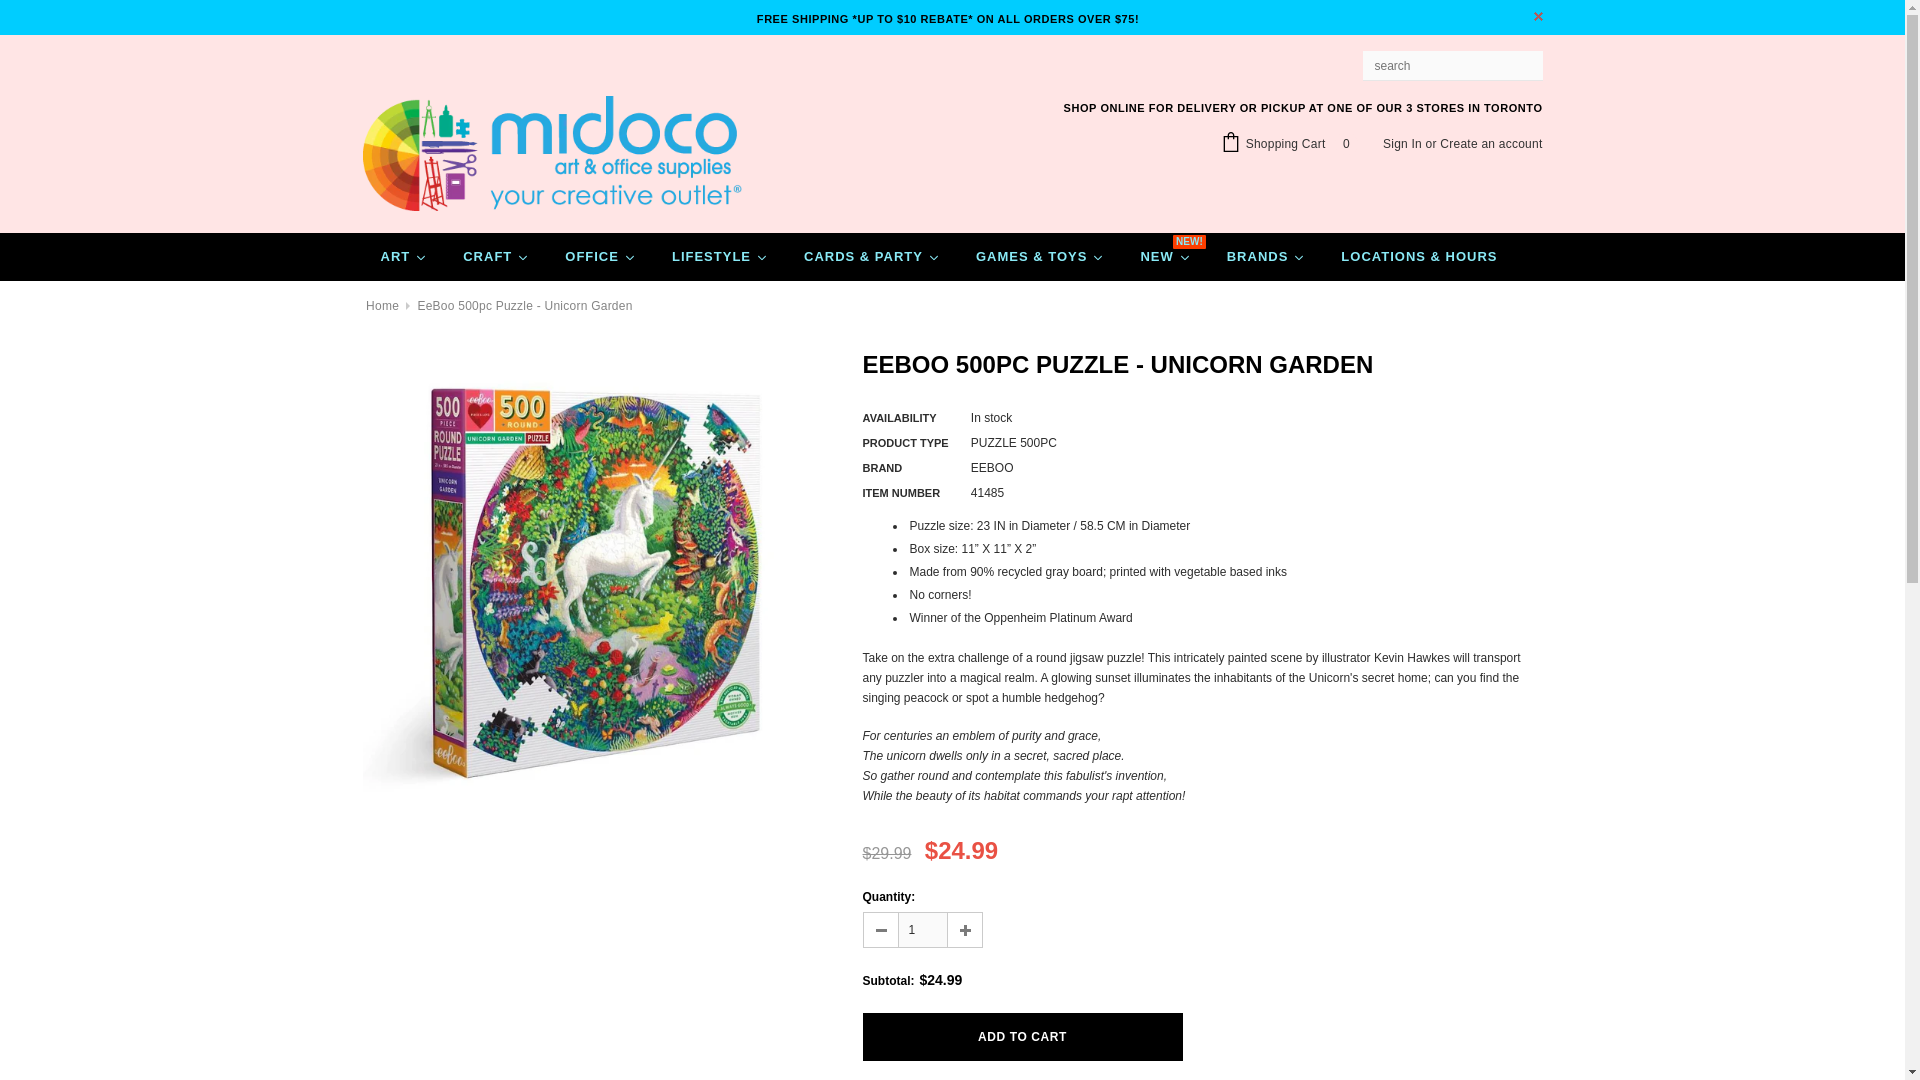  Describe the element at coordinates (923, 930) in the screenshot. I see `1` at that location.